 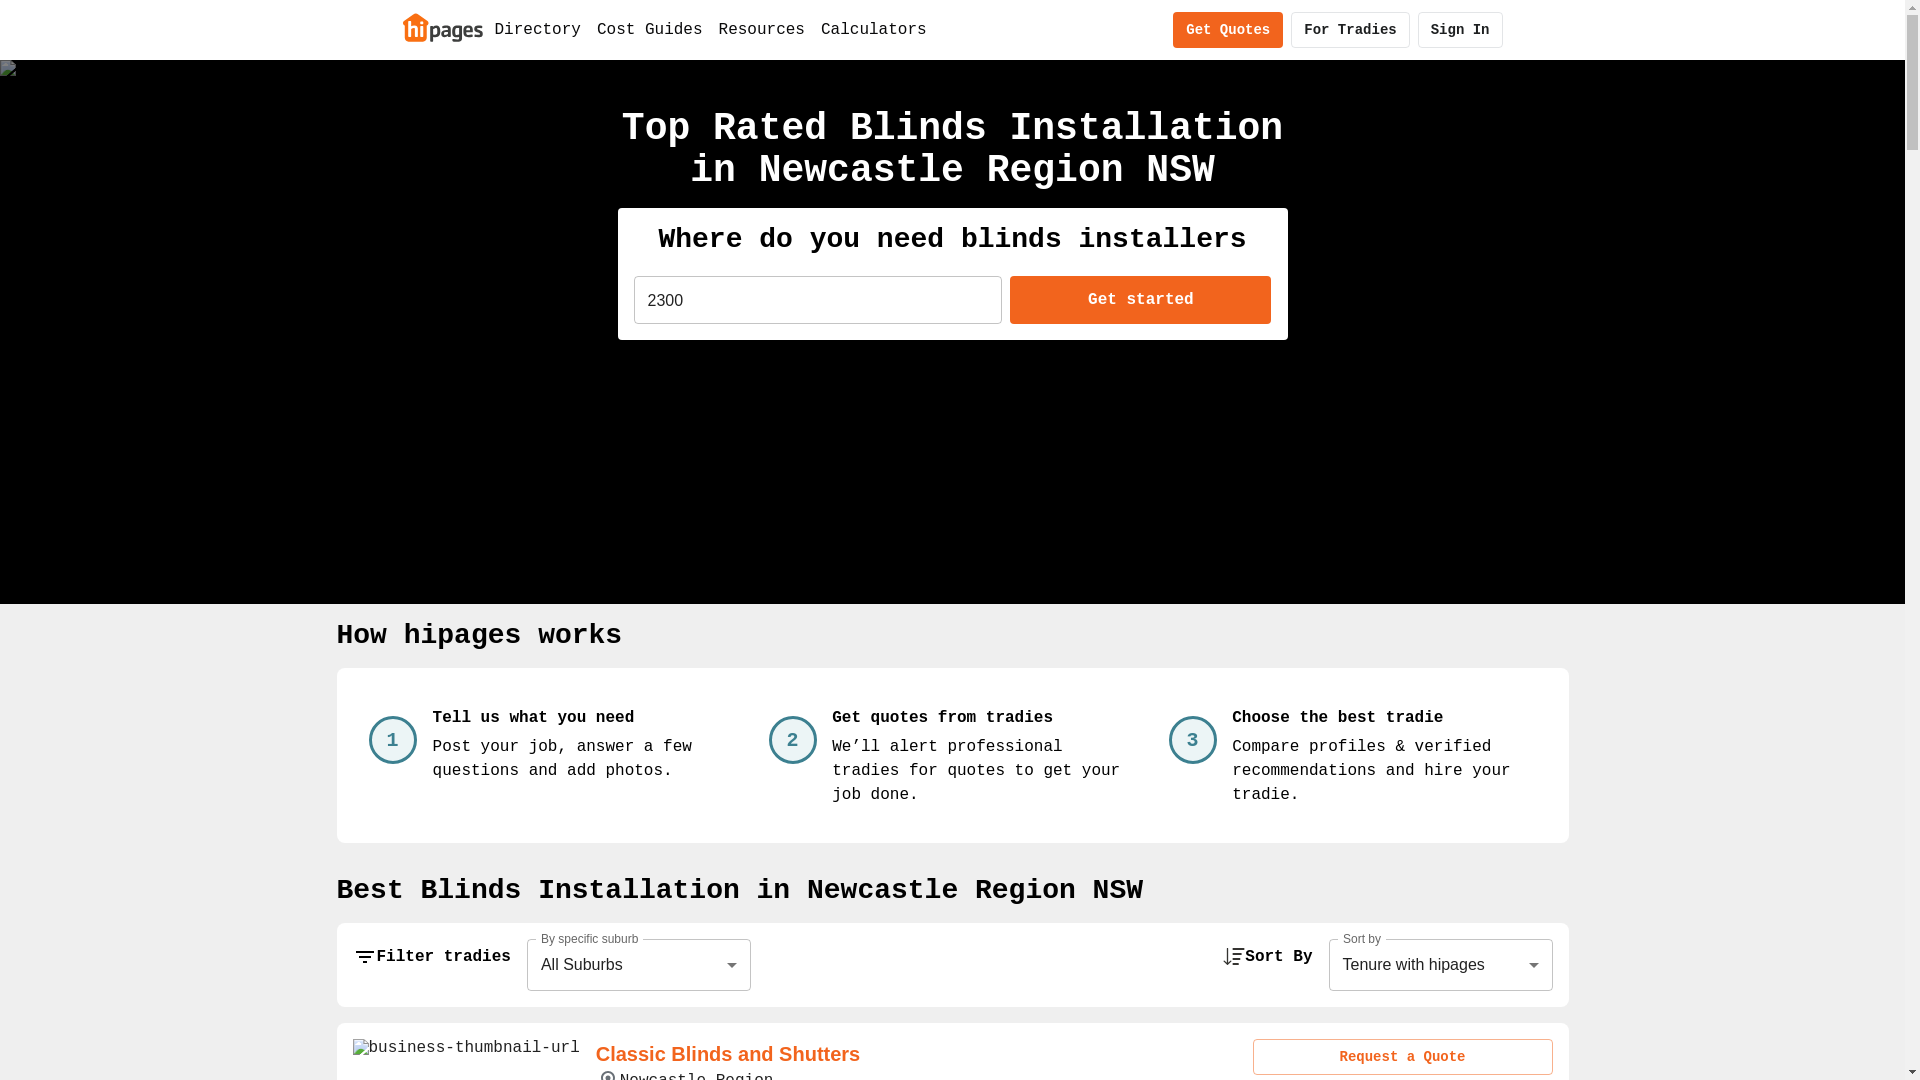 I want to click on Sign In, so click(x=1460, y=30).